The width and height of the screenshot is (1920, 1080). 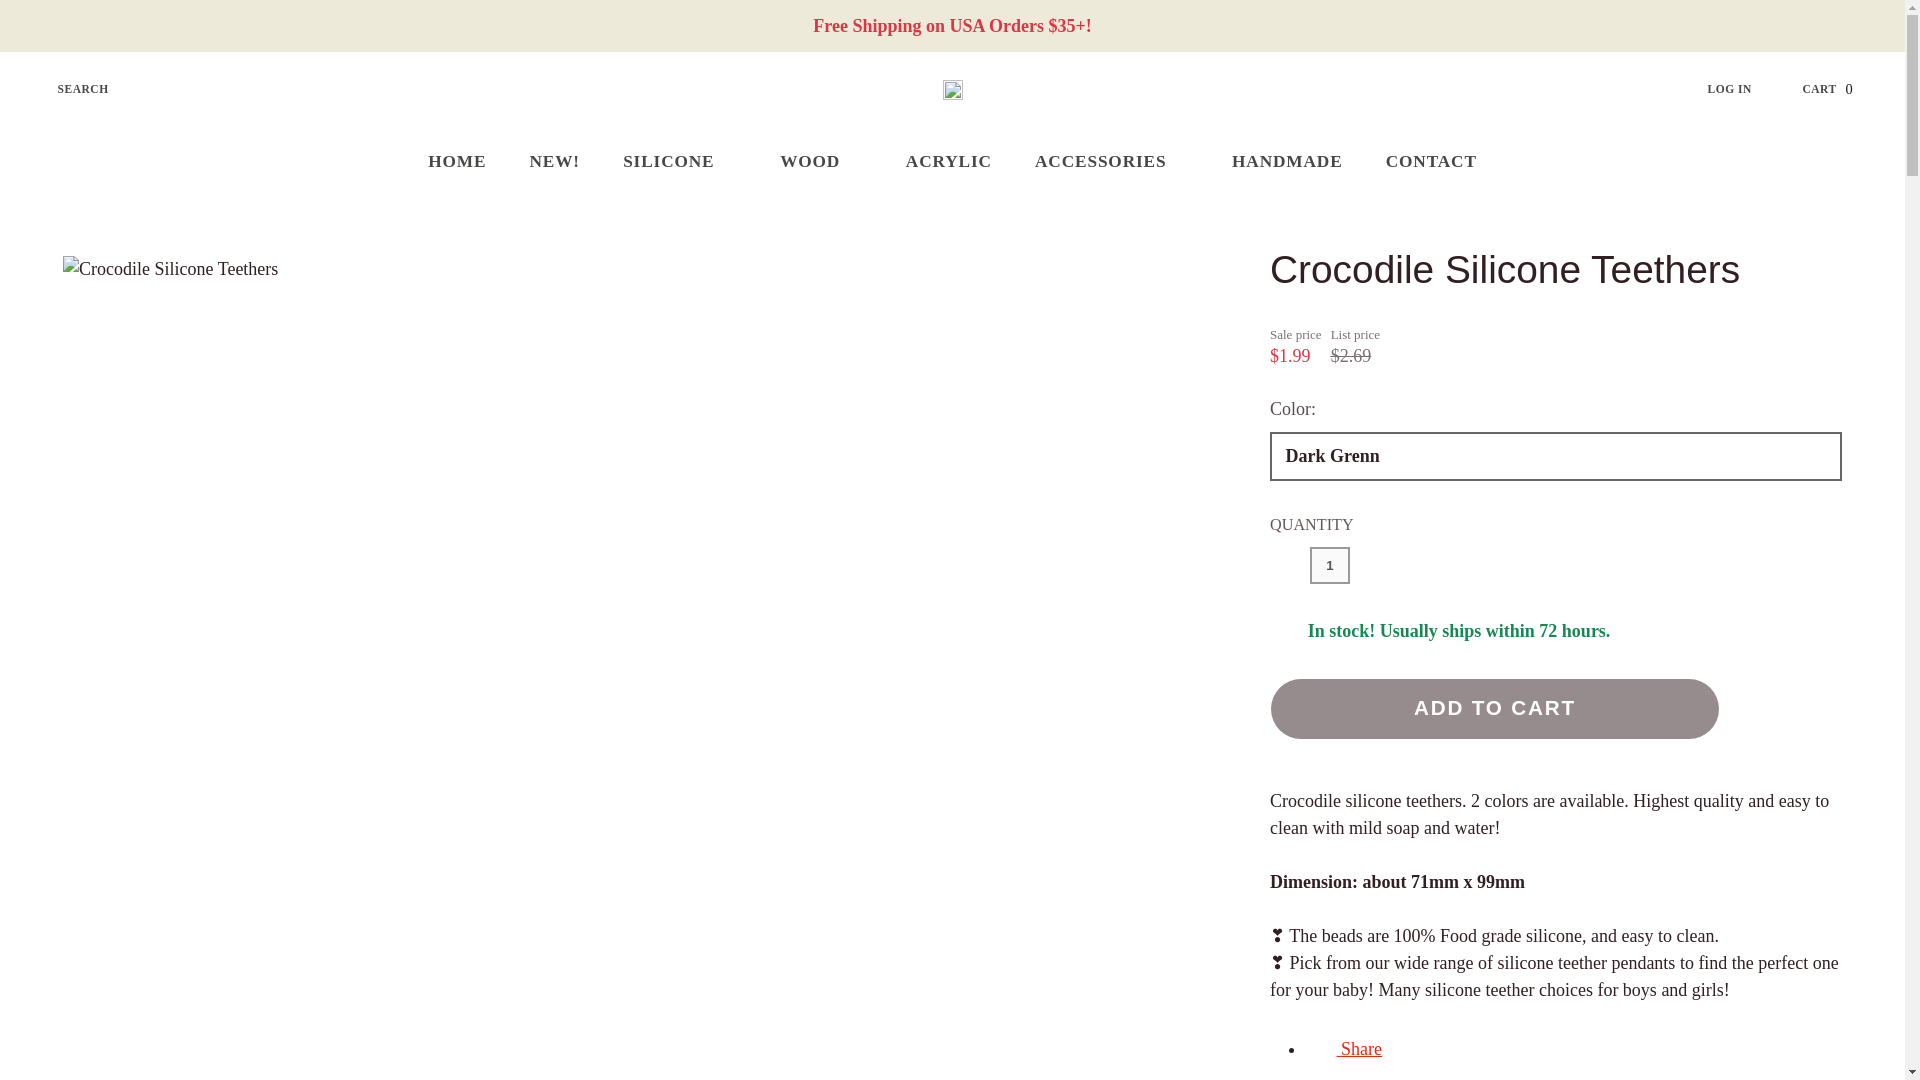 I want to click on SILICONE, so click(x=680, y=162).